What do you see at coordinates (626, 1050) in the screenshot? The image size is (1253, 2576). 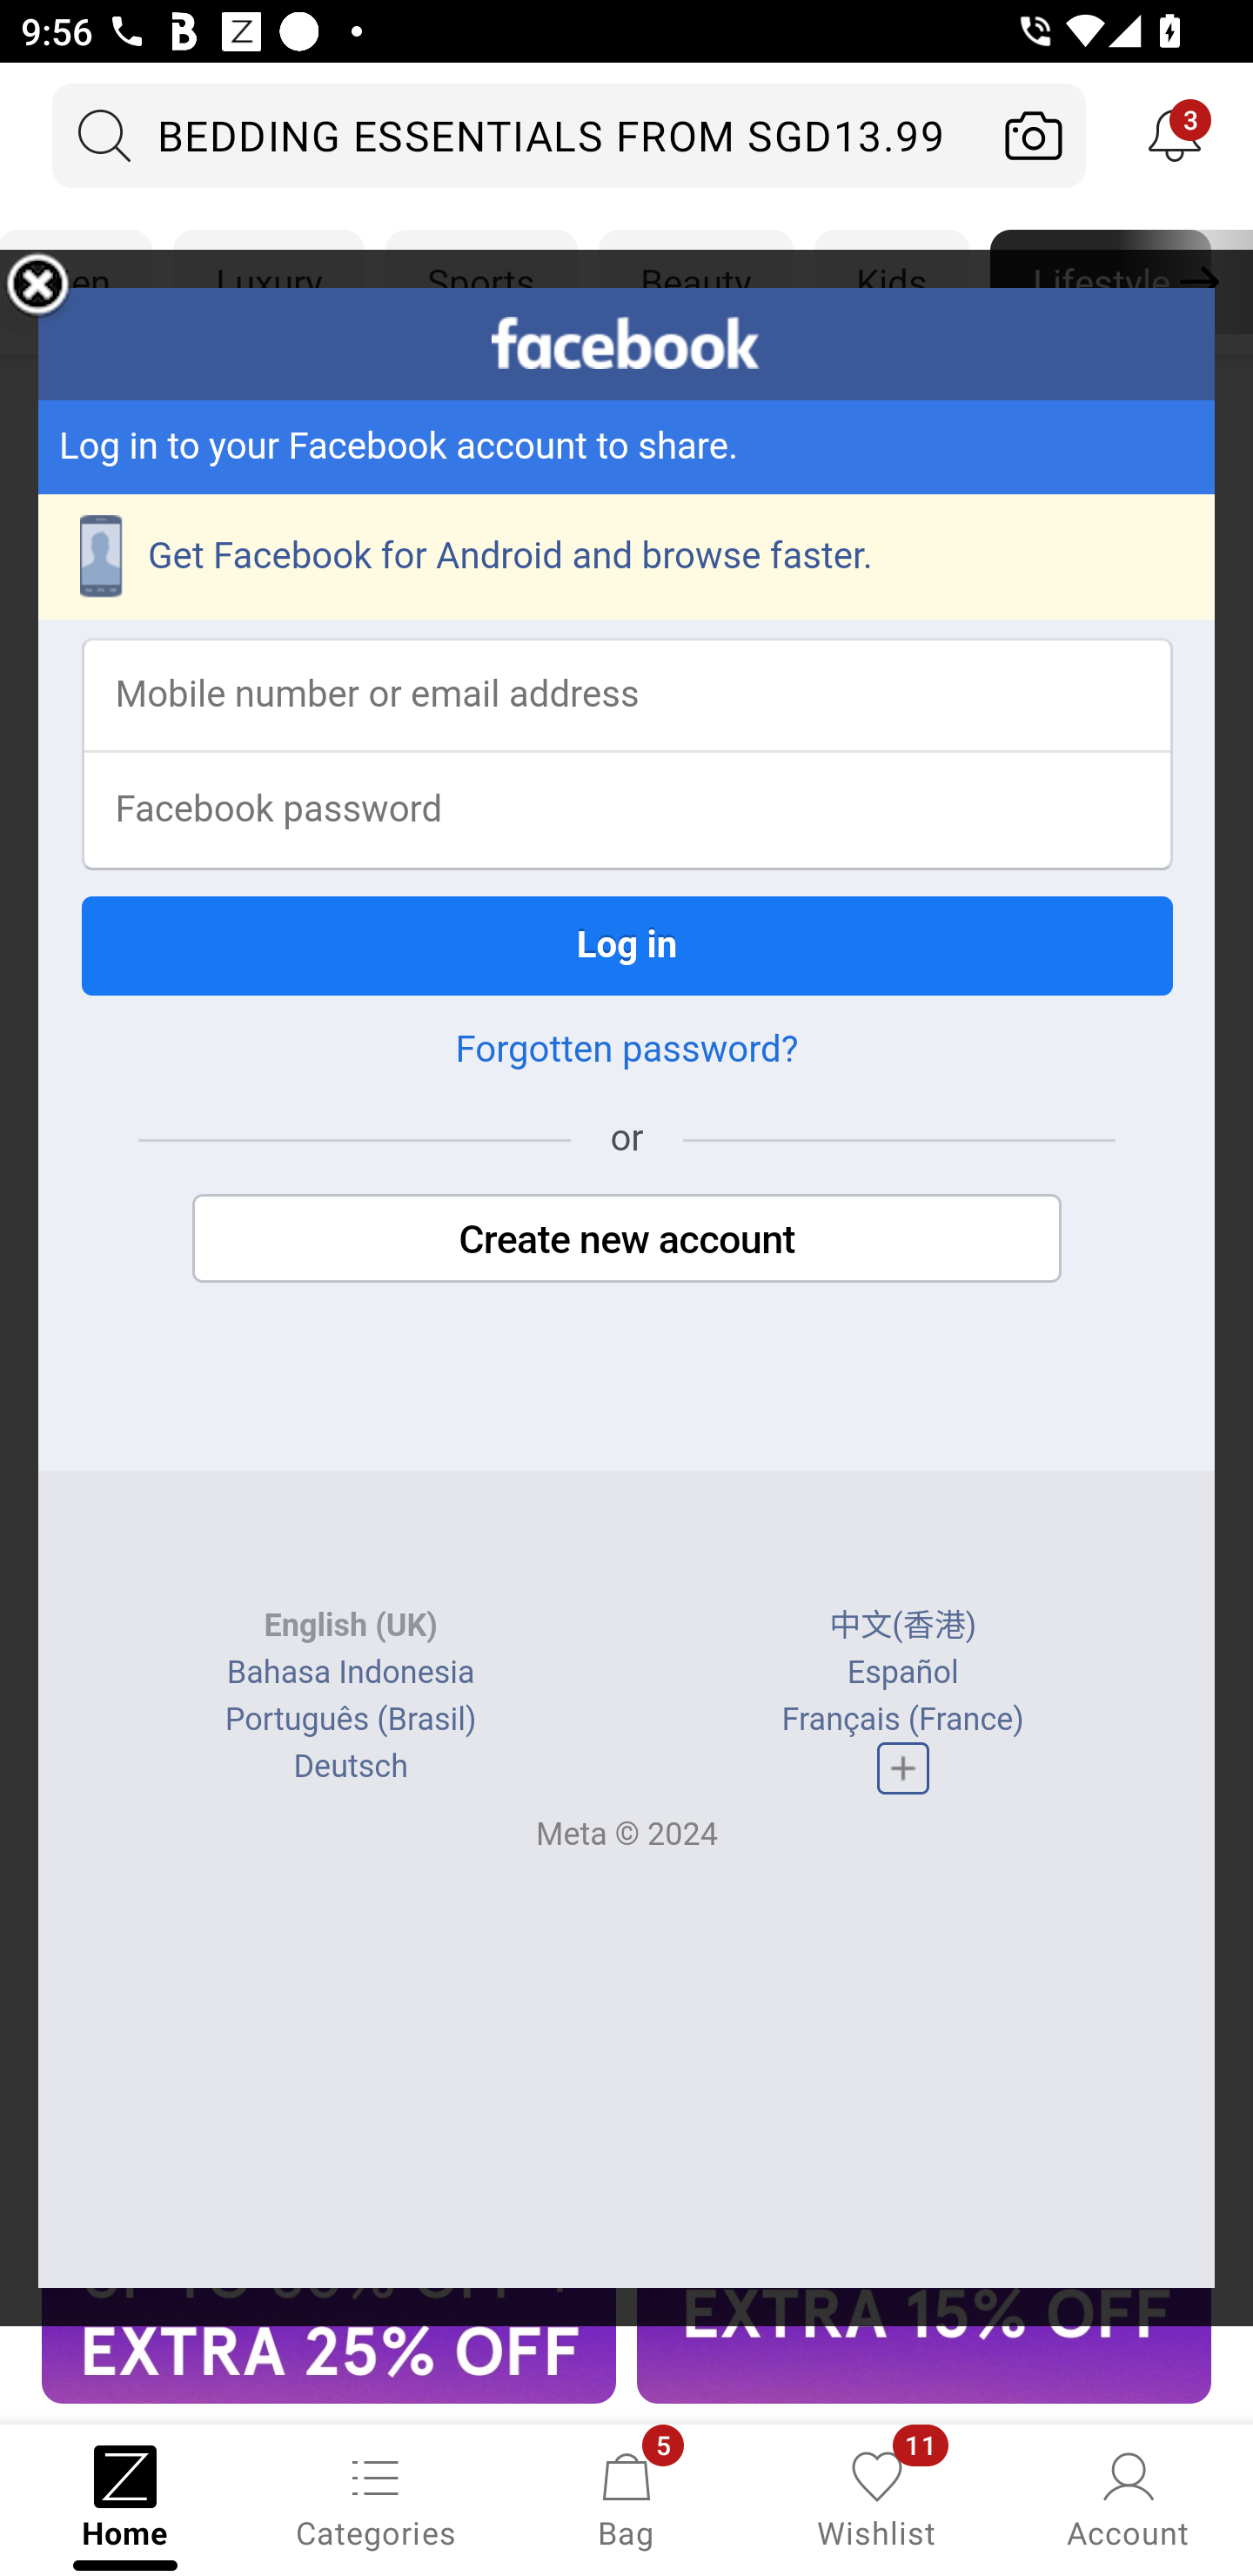 I see `Forgotten password?` at bounding box center [626, 1050].